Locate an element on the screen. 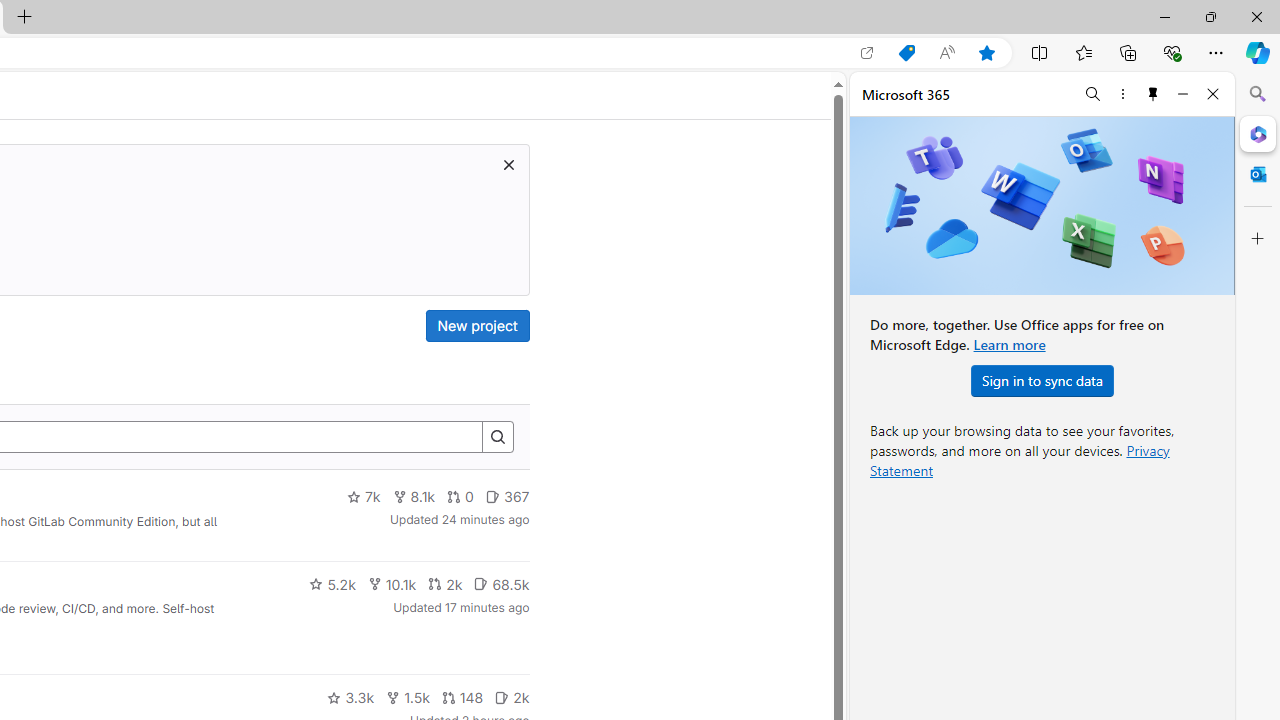 Image resolution: width=1280 pixels, height=720 pixels. Class: s14 gl-mr-2 is located at coordinates (502, 696).